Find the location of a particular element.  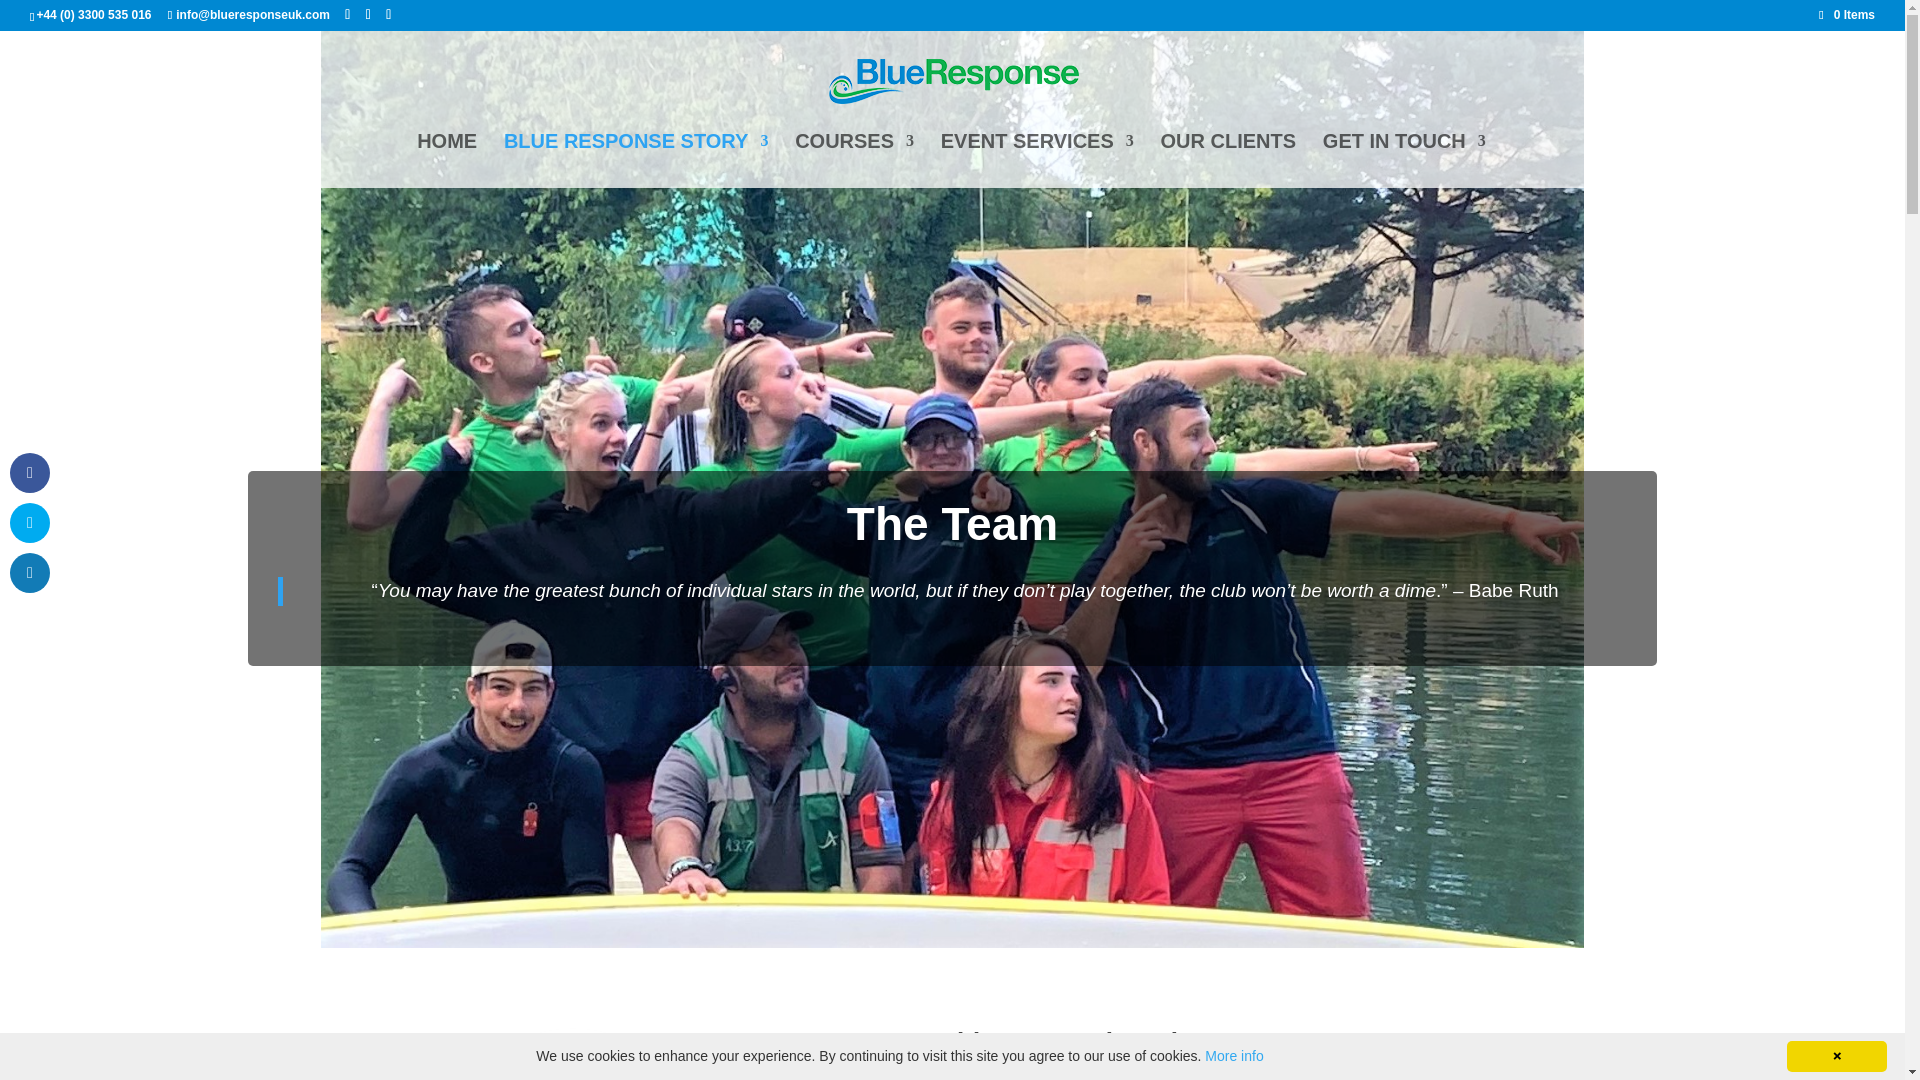

EVENT SERVICES is located at coordinates (1037, 160).